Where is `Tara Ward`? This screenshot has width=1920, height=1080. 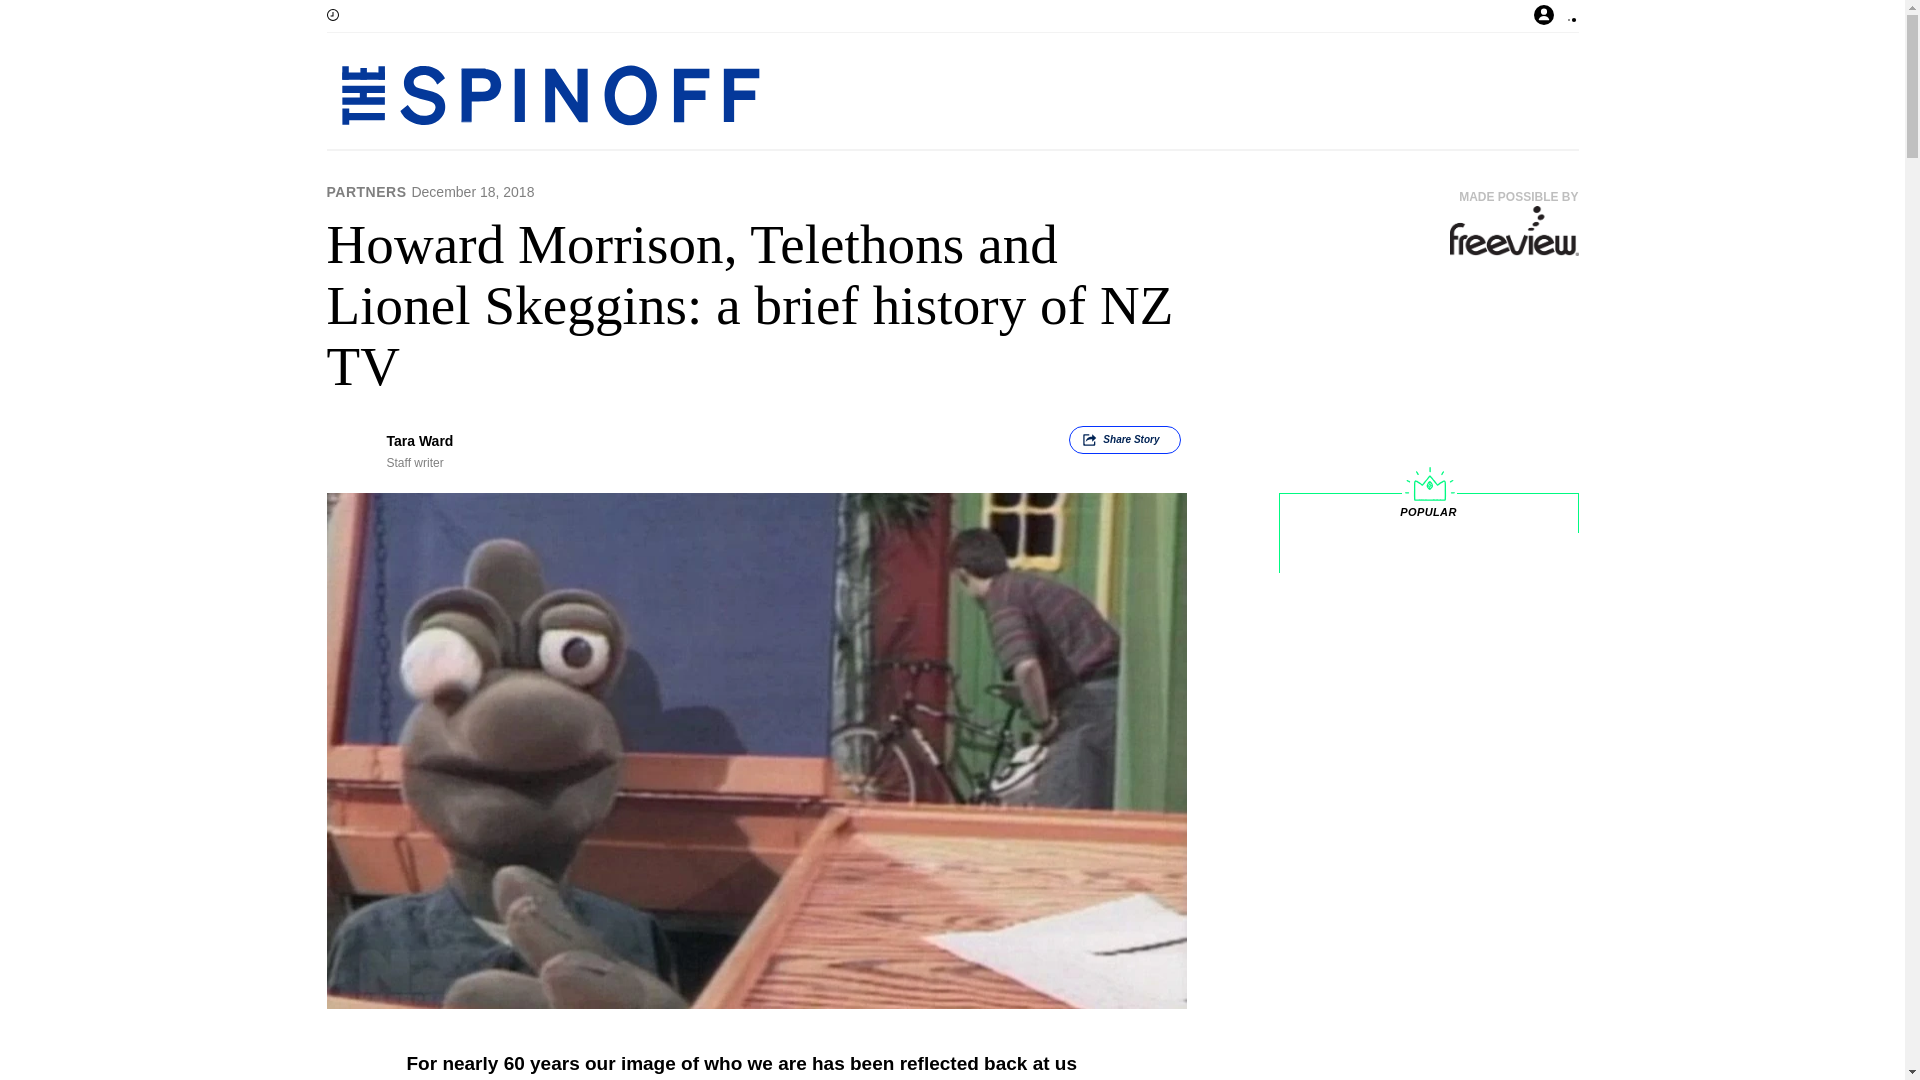
Tara Ward is located at coordinates (419, 441).